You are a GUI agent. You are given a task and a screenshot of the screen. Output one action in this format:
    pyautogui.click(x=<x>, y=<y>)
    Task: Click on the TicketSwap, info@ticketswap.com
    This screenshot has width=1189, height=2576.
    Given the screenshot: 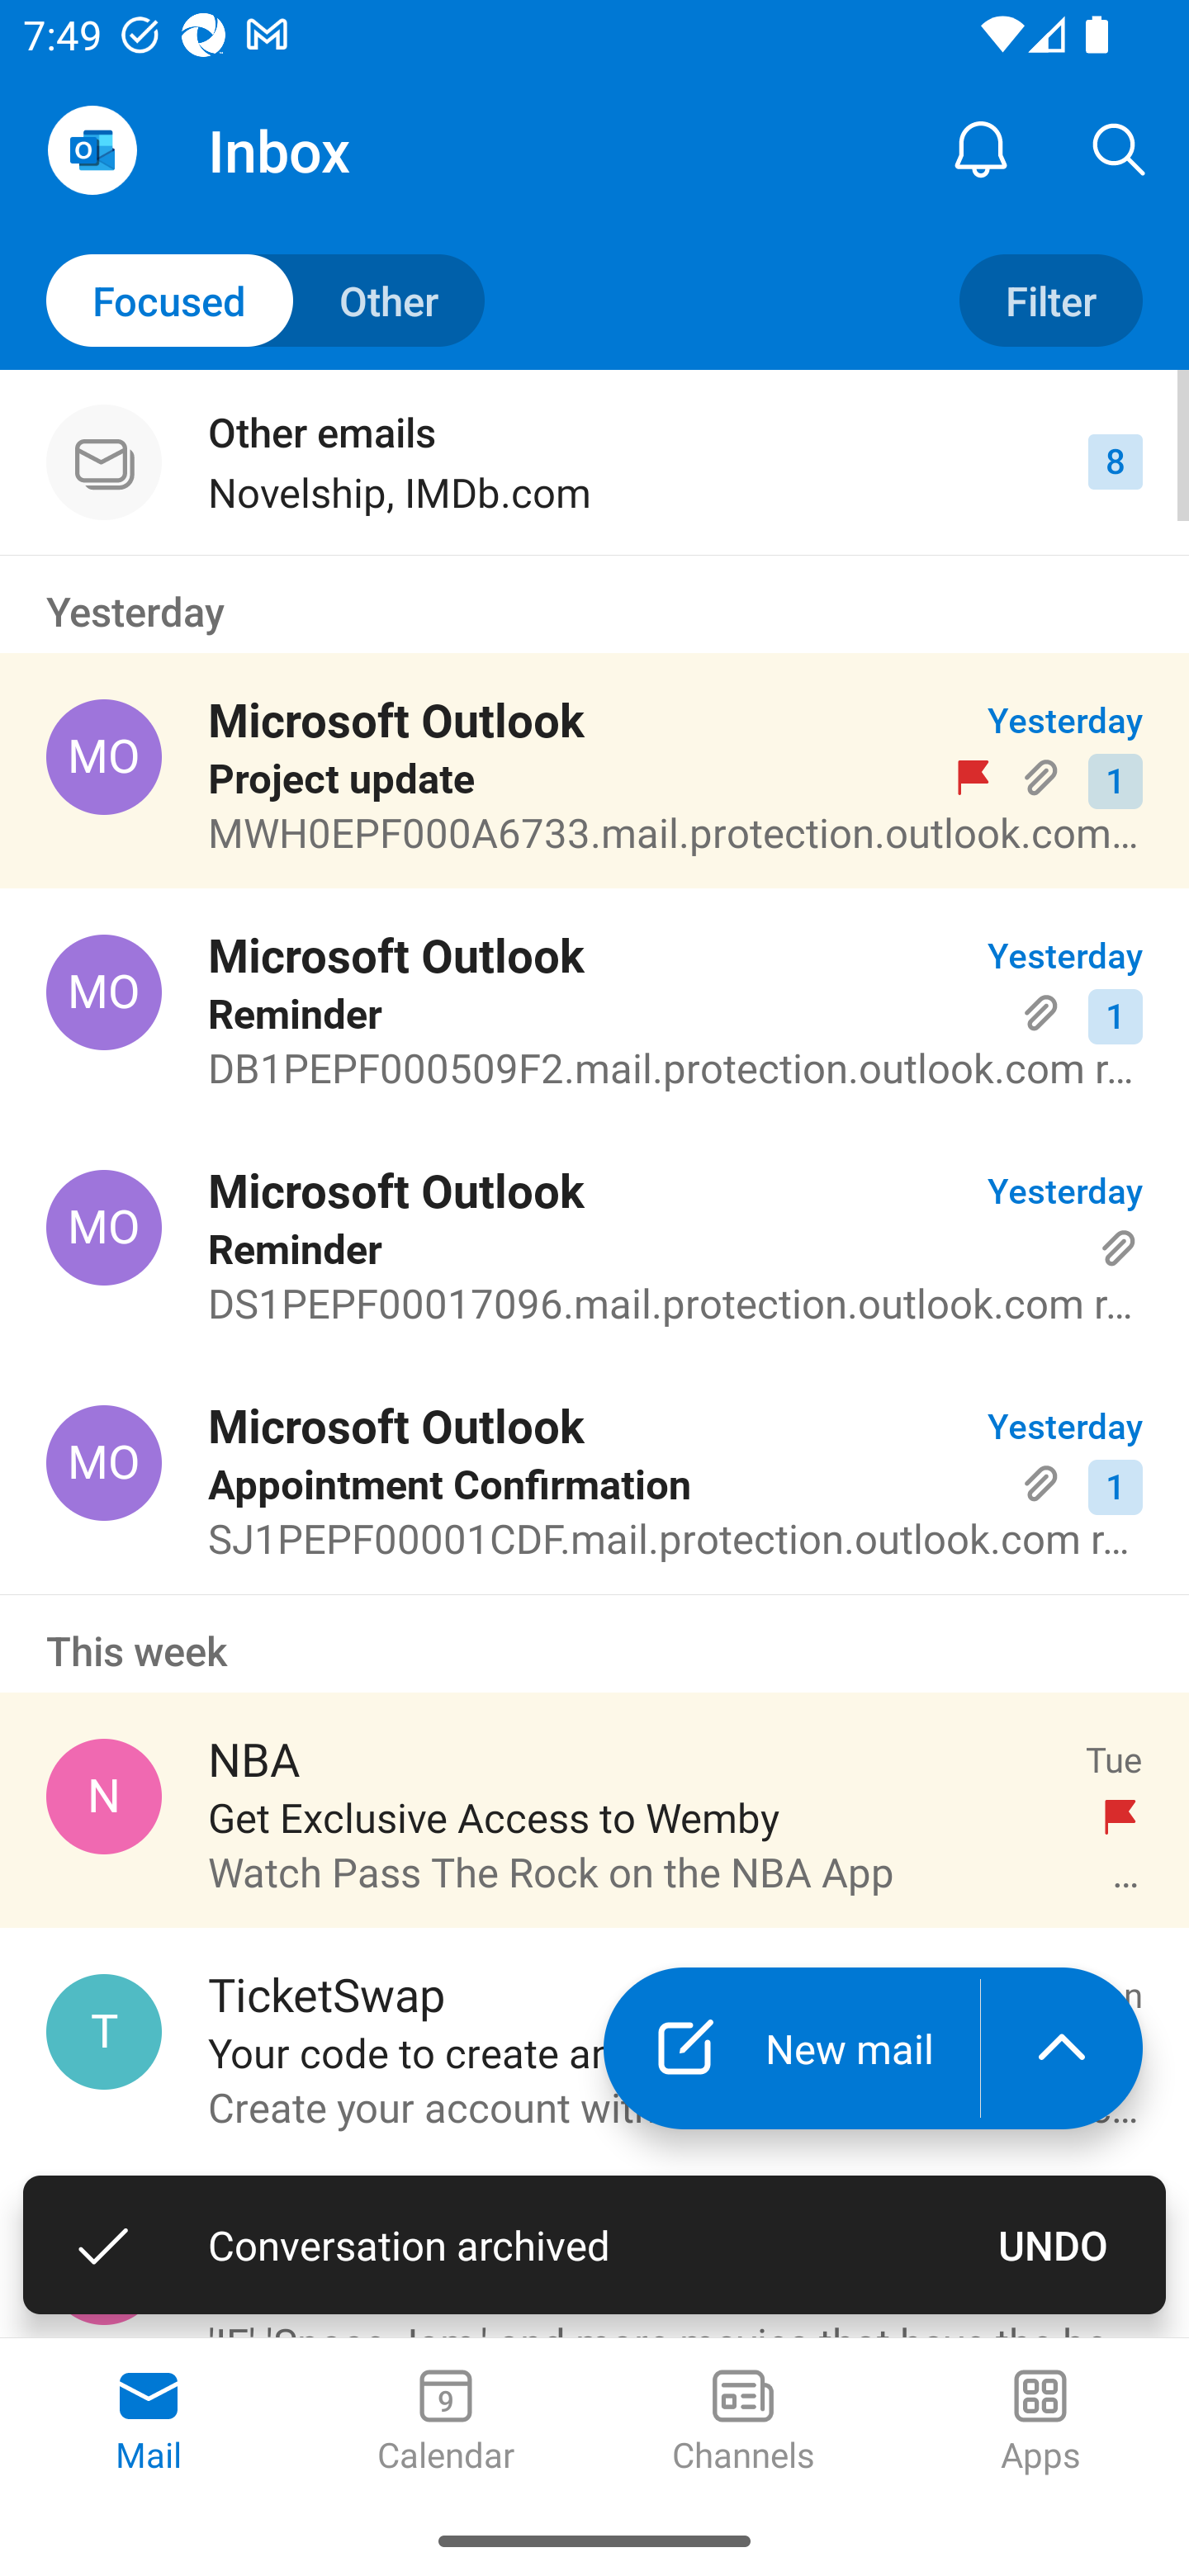 What is the action you would take?
    pyautogui.click(x=104, y=2031)
    